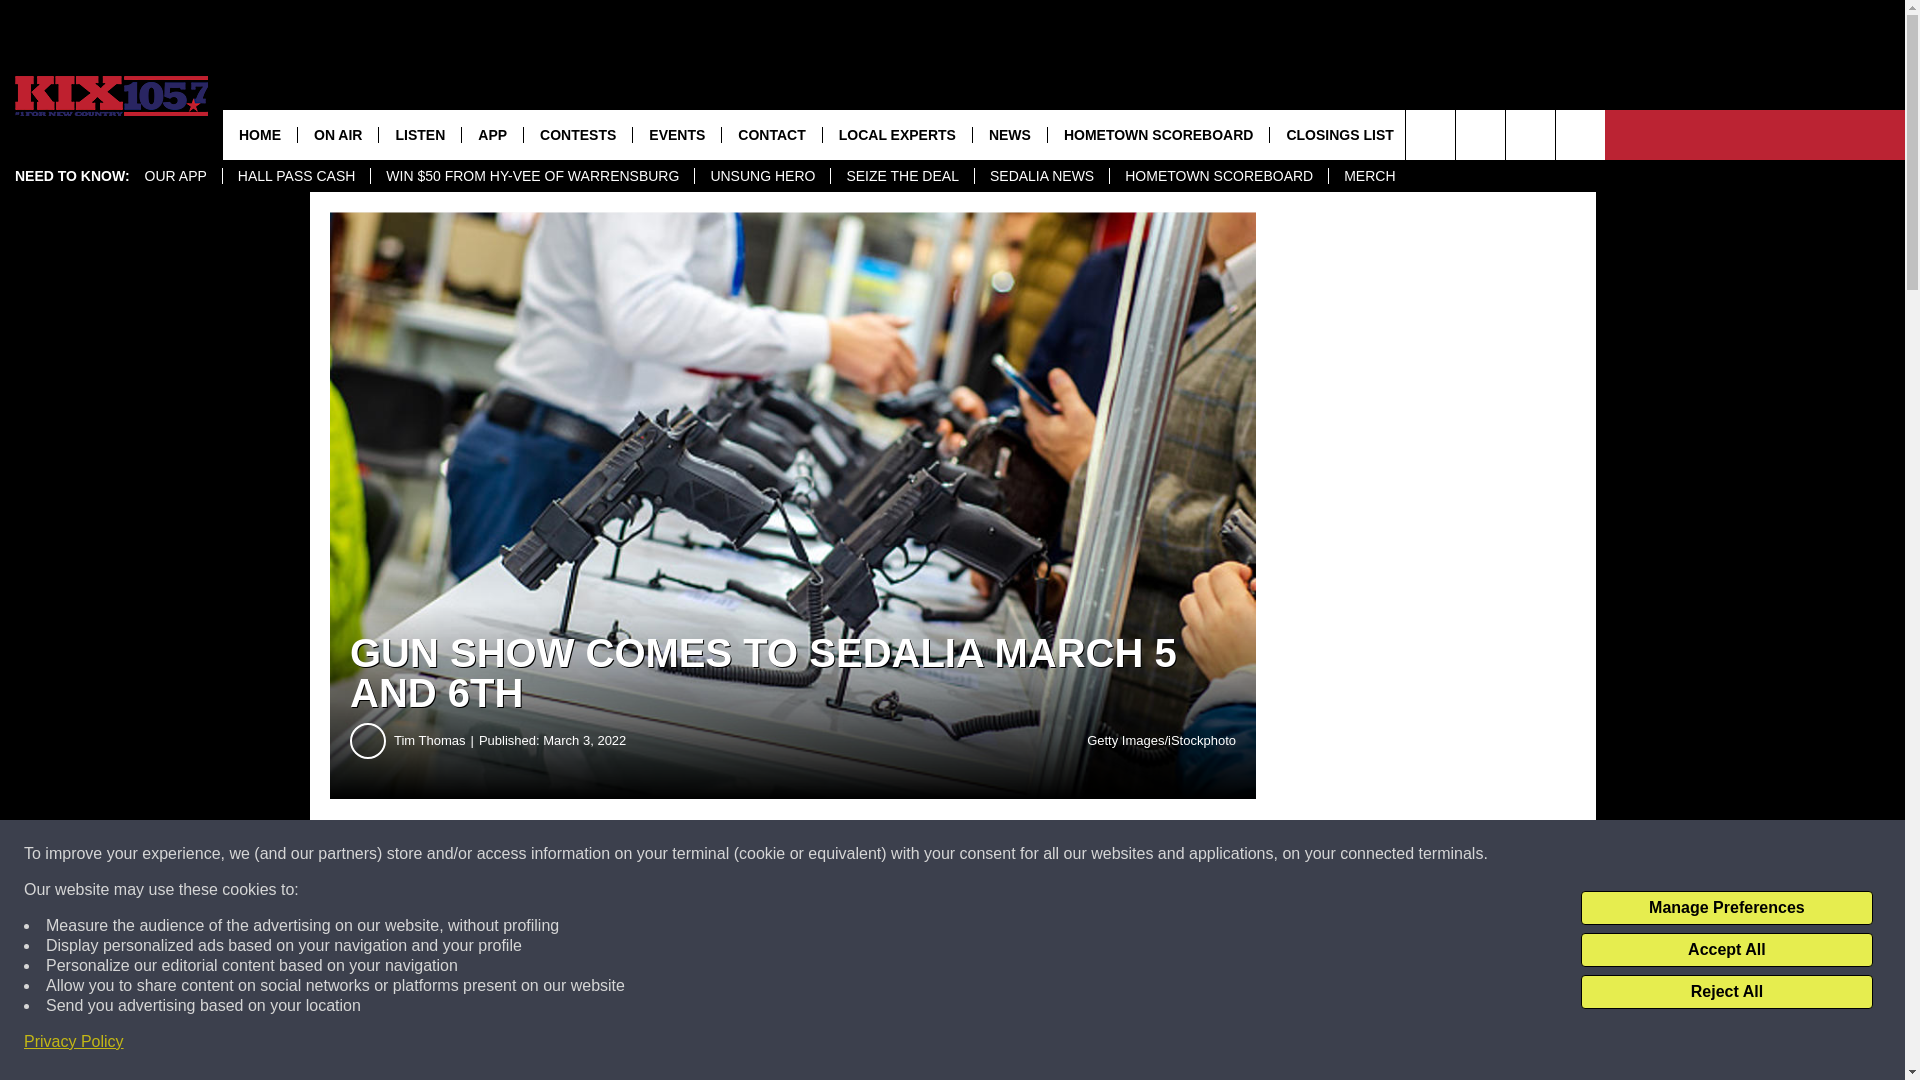  Describe the element at coordinates (761, 176) in the screenshot. I see `UNSUNG HERO` at that location.